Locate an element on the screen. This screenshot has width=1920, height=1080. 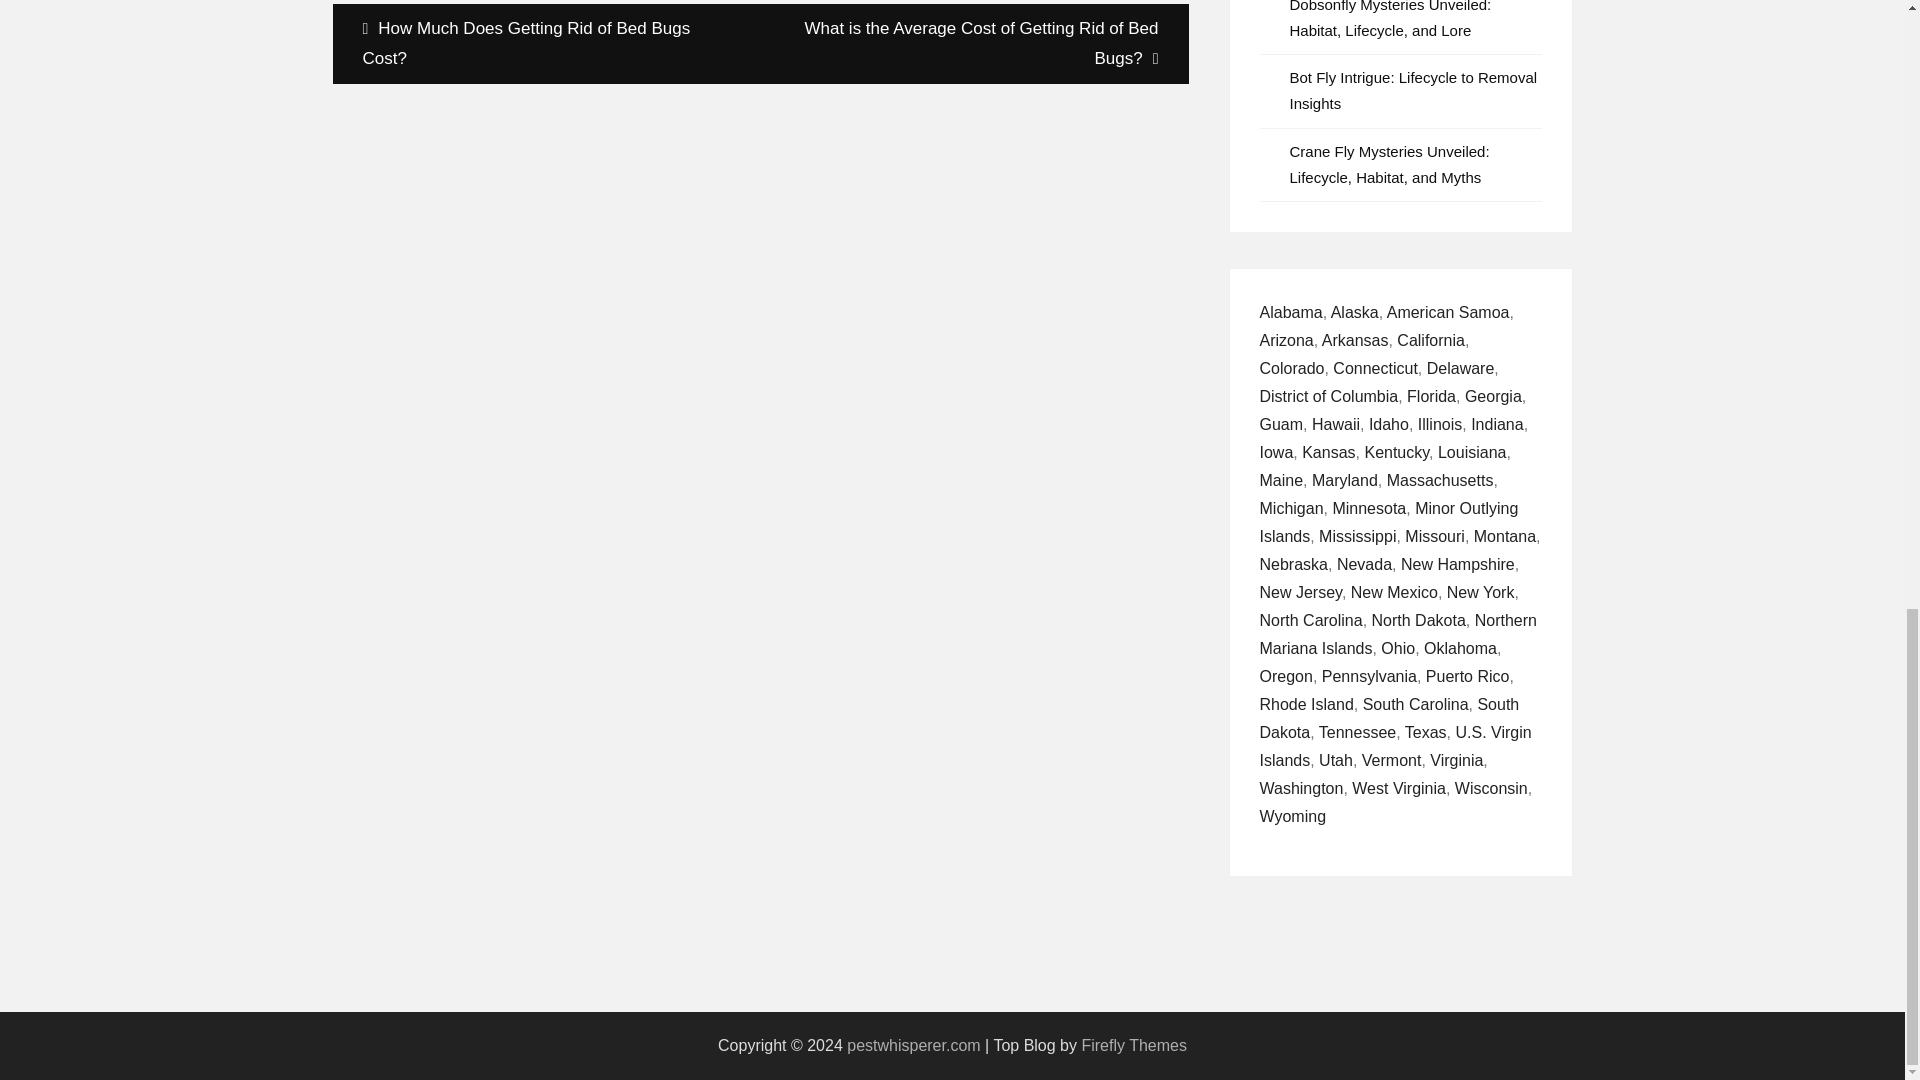
How Much Does Getting Rid of Bed Bugs Cost? is located at coordinates (546, 44).